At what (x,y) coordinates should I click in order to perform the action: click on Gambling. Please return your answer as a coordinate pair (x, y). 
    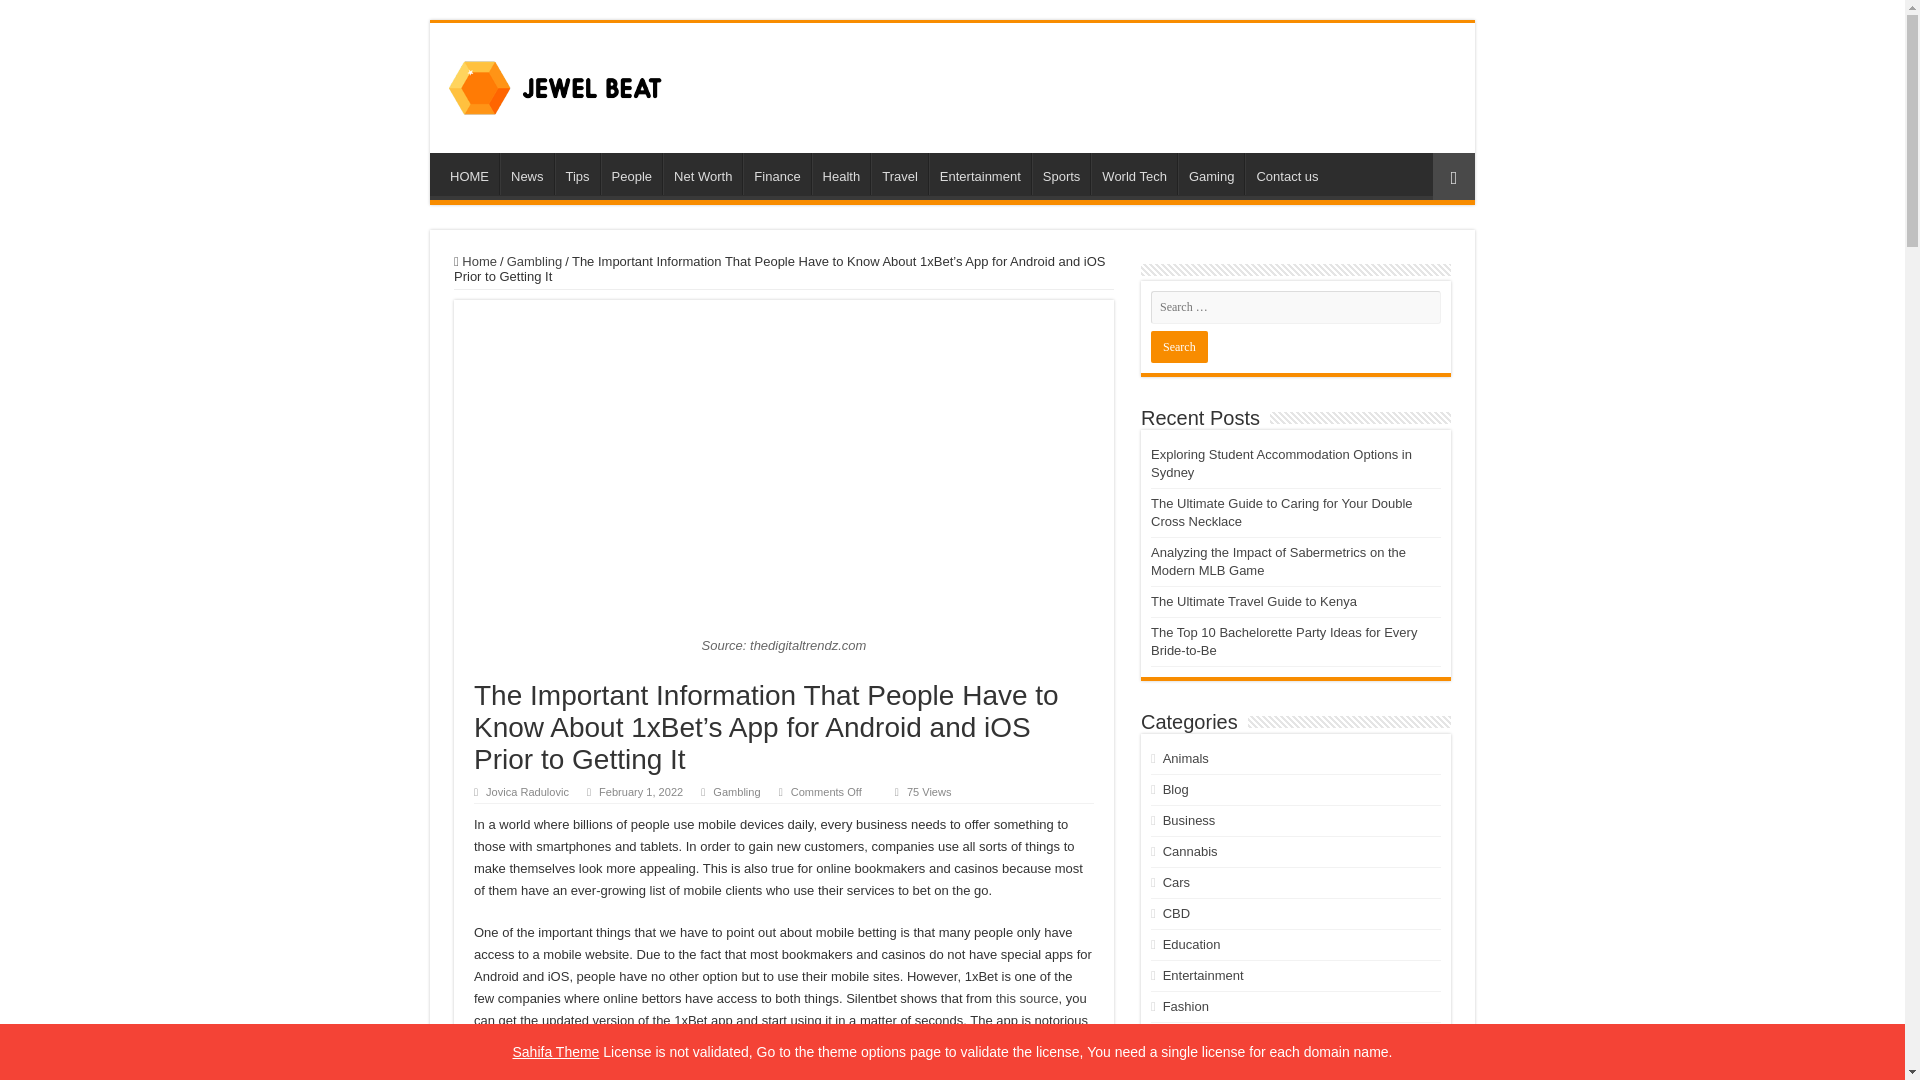
    Looking at the image, I should click on (534, 260).